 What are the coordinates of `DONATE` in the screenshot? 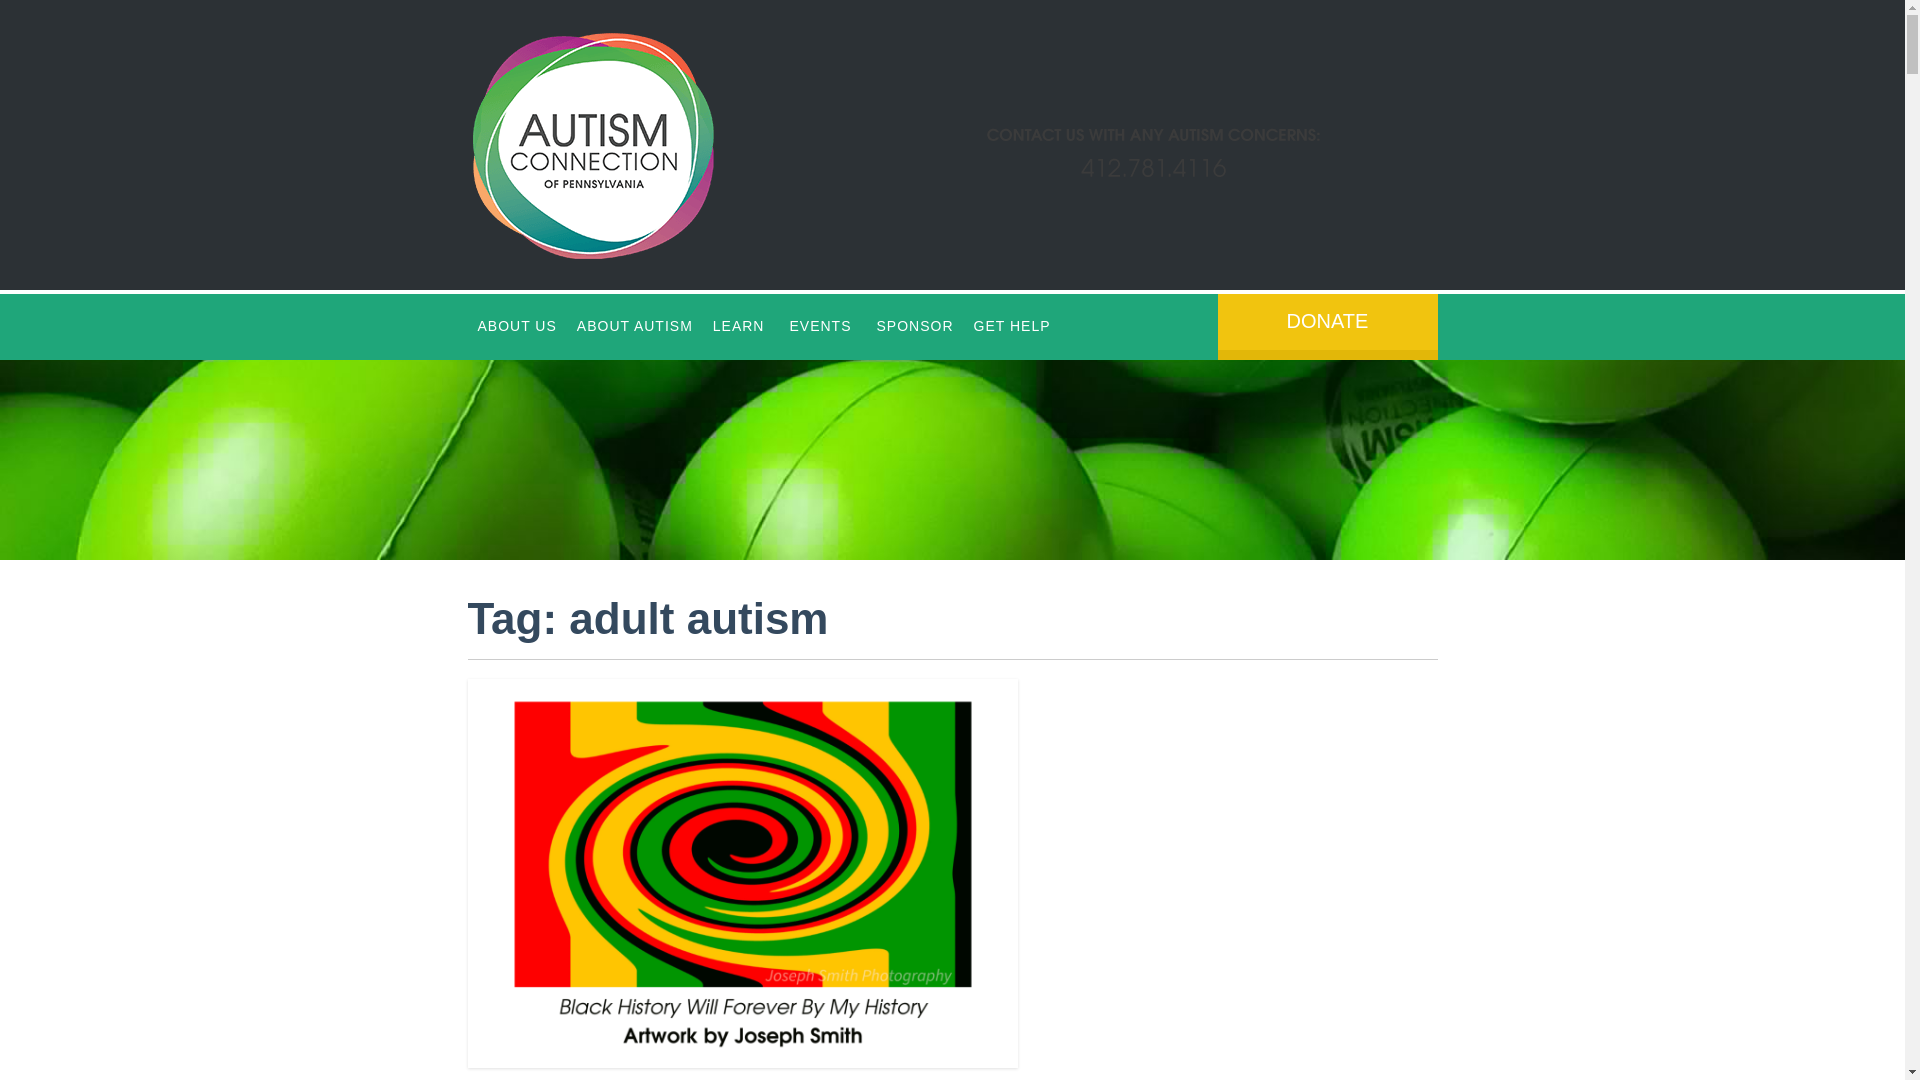 It's located at (1328, 326).